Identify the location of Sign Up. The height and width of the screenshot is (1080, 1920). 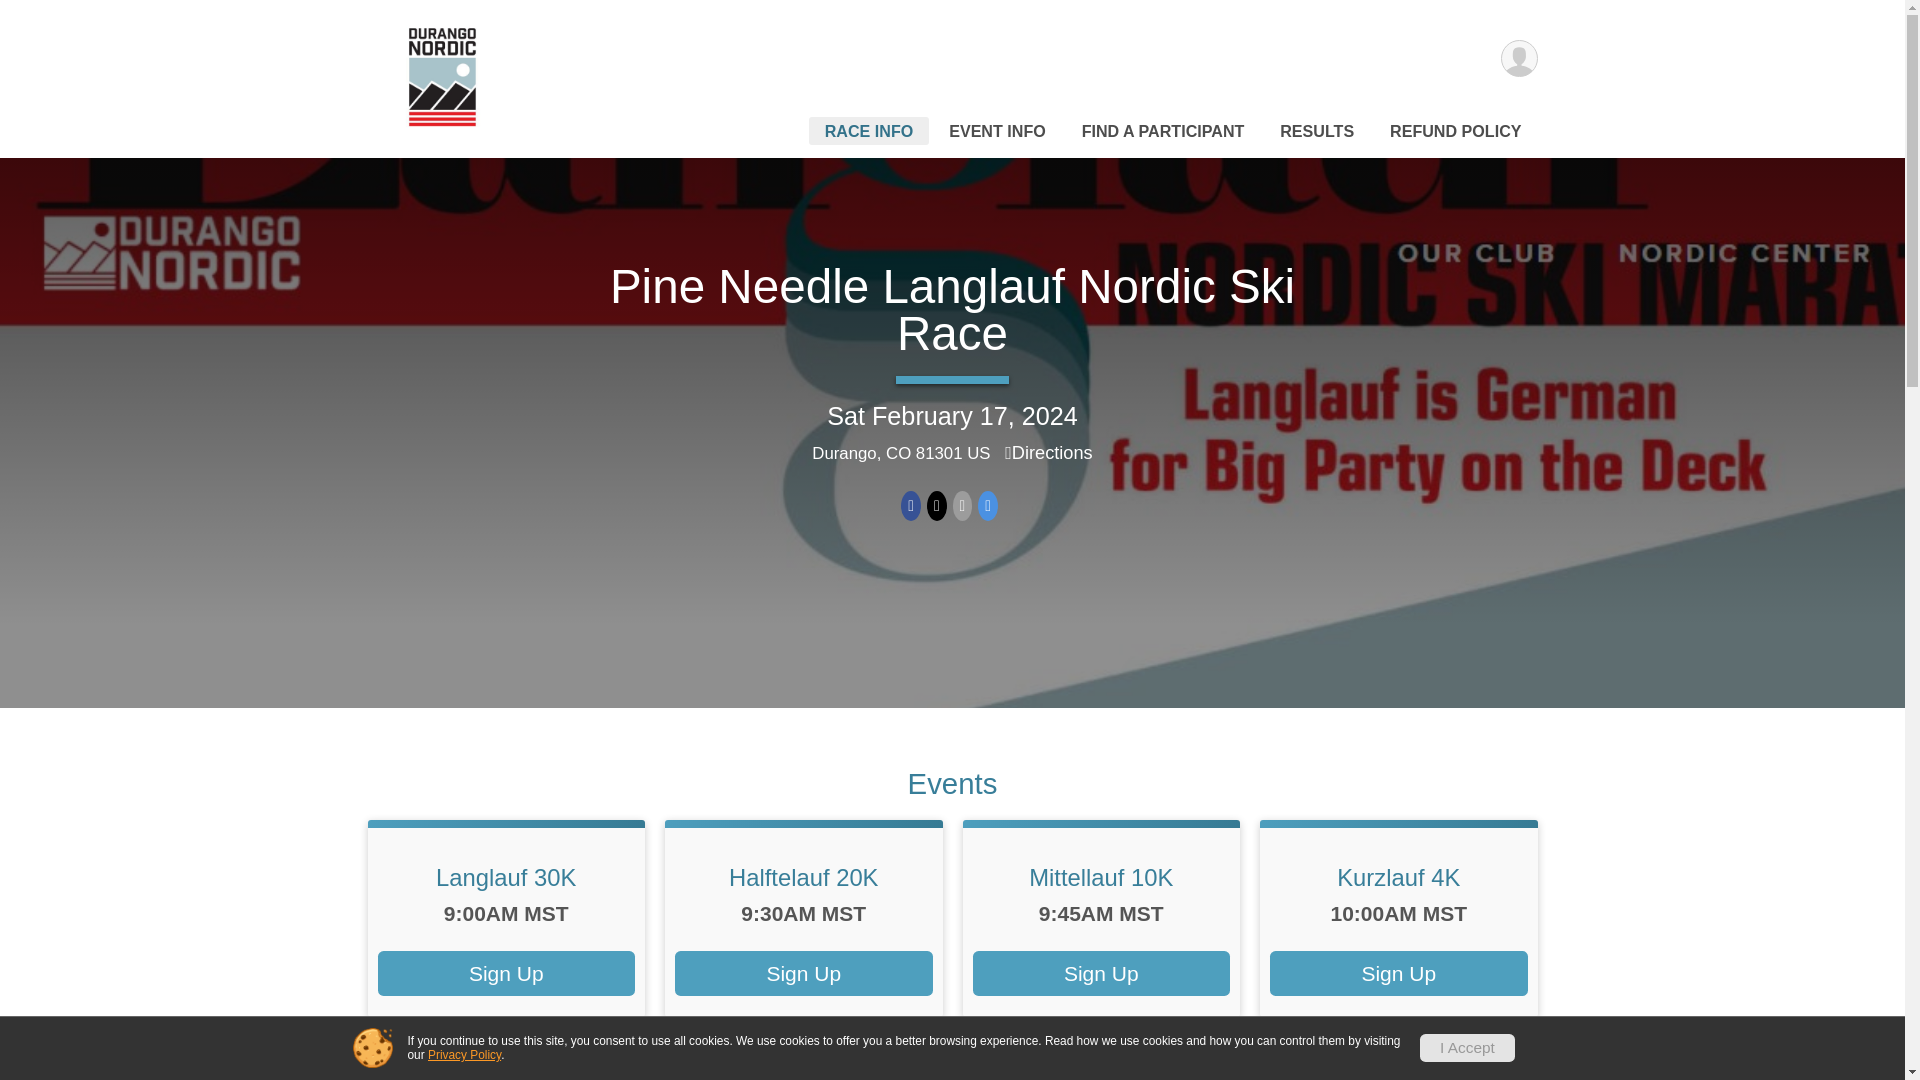
(1100, 973).